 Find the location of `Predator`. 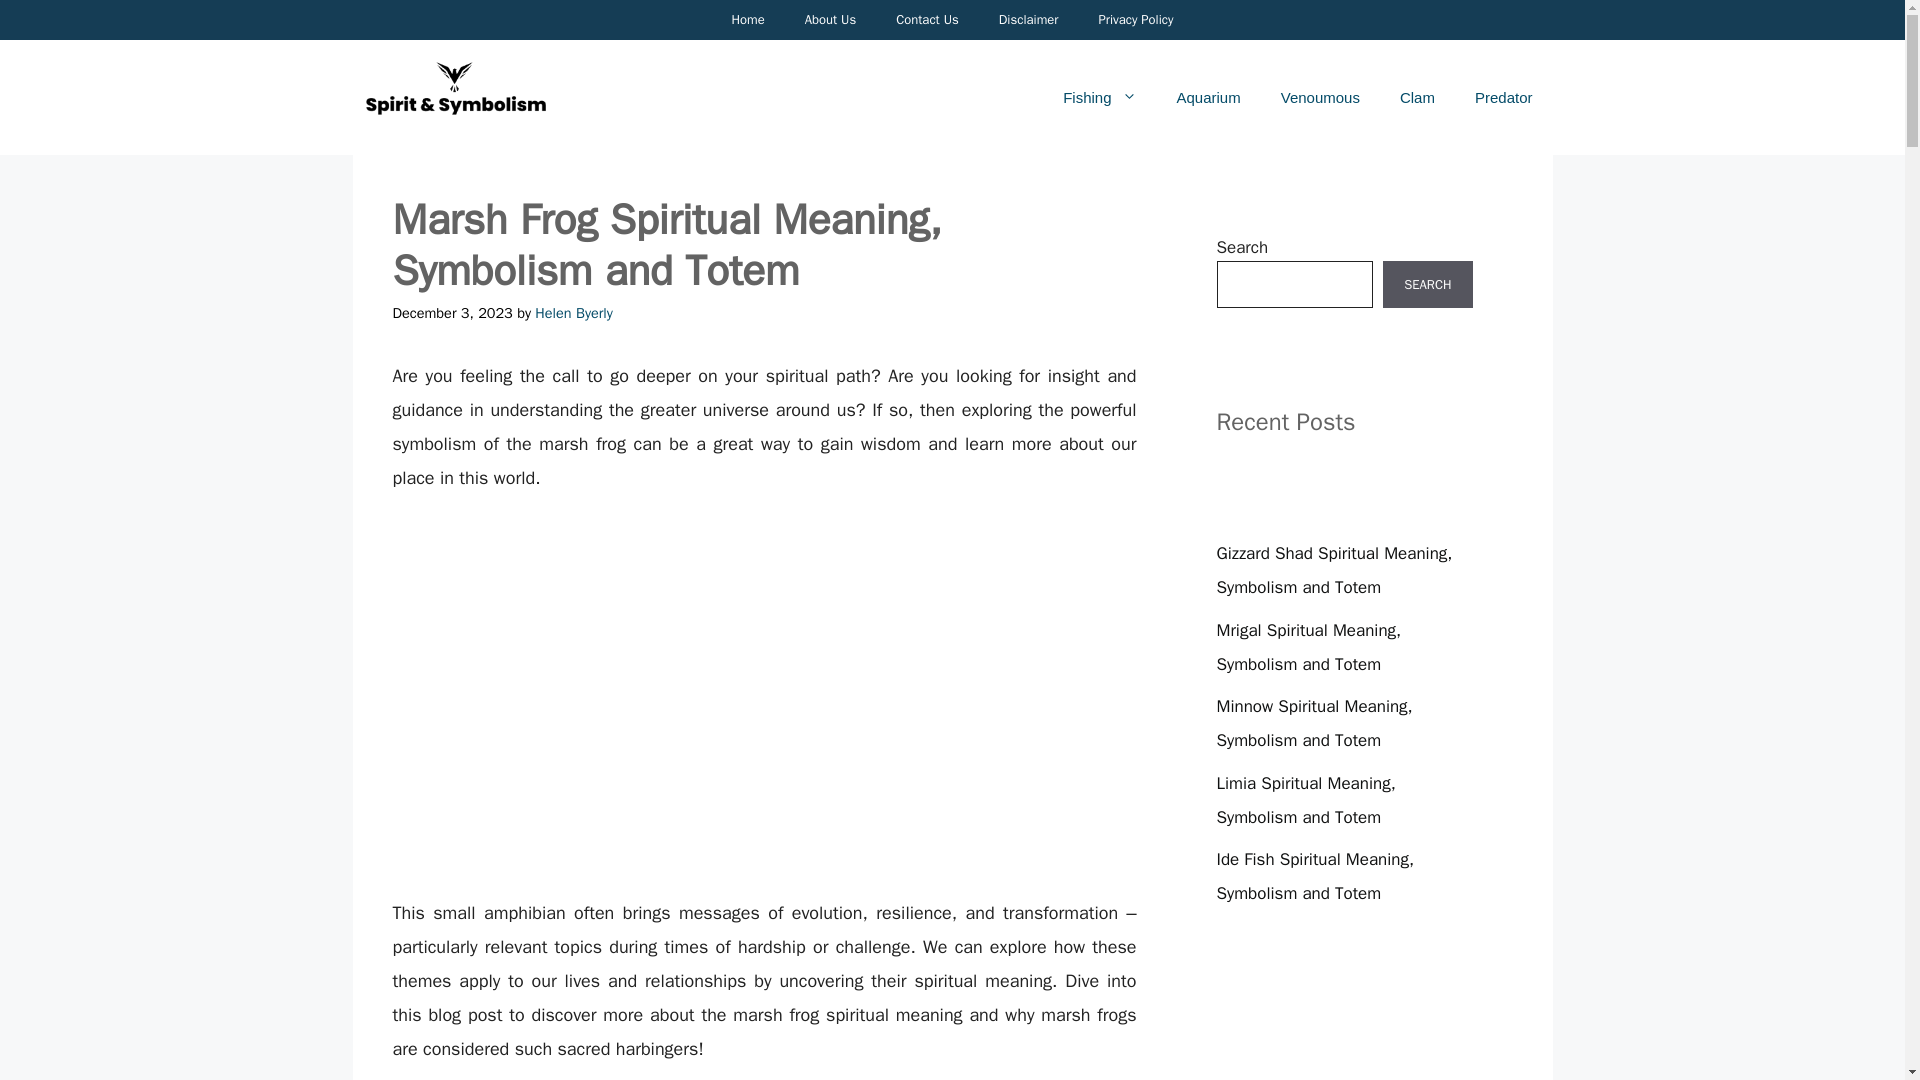

Predator is located at coordinates (1504, 98).